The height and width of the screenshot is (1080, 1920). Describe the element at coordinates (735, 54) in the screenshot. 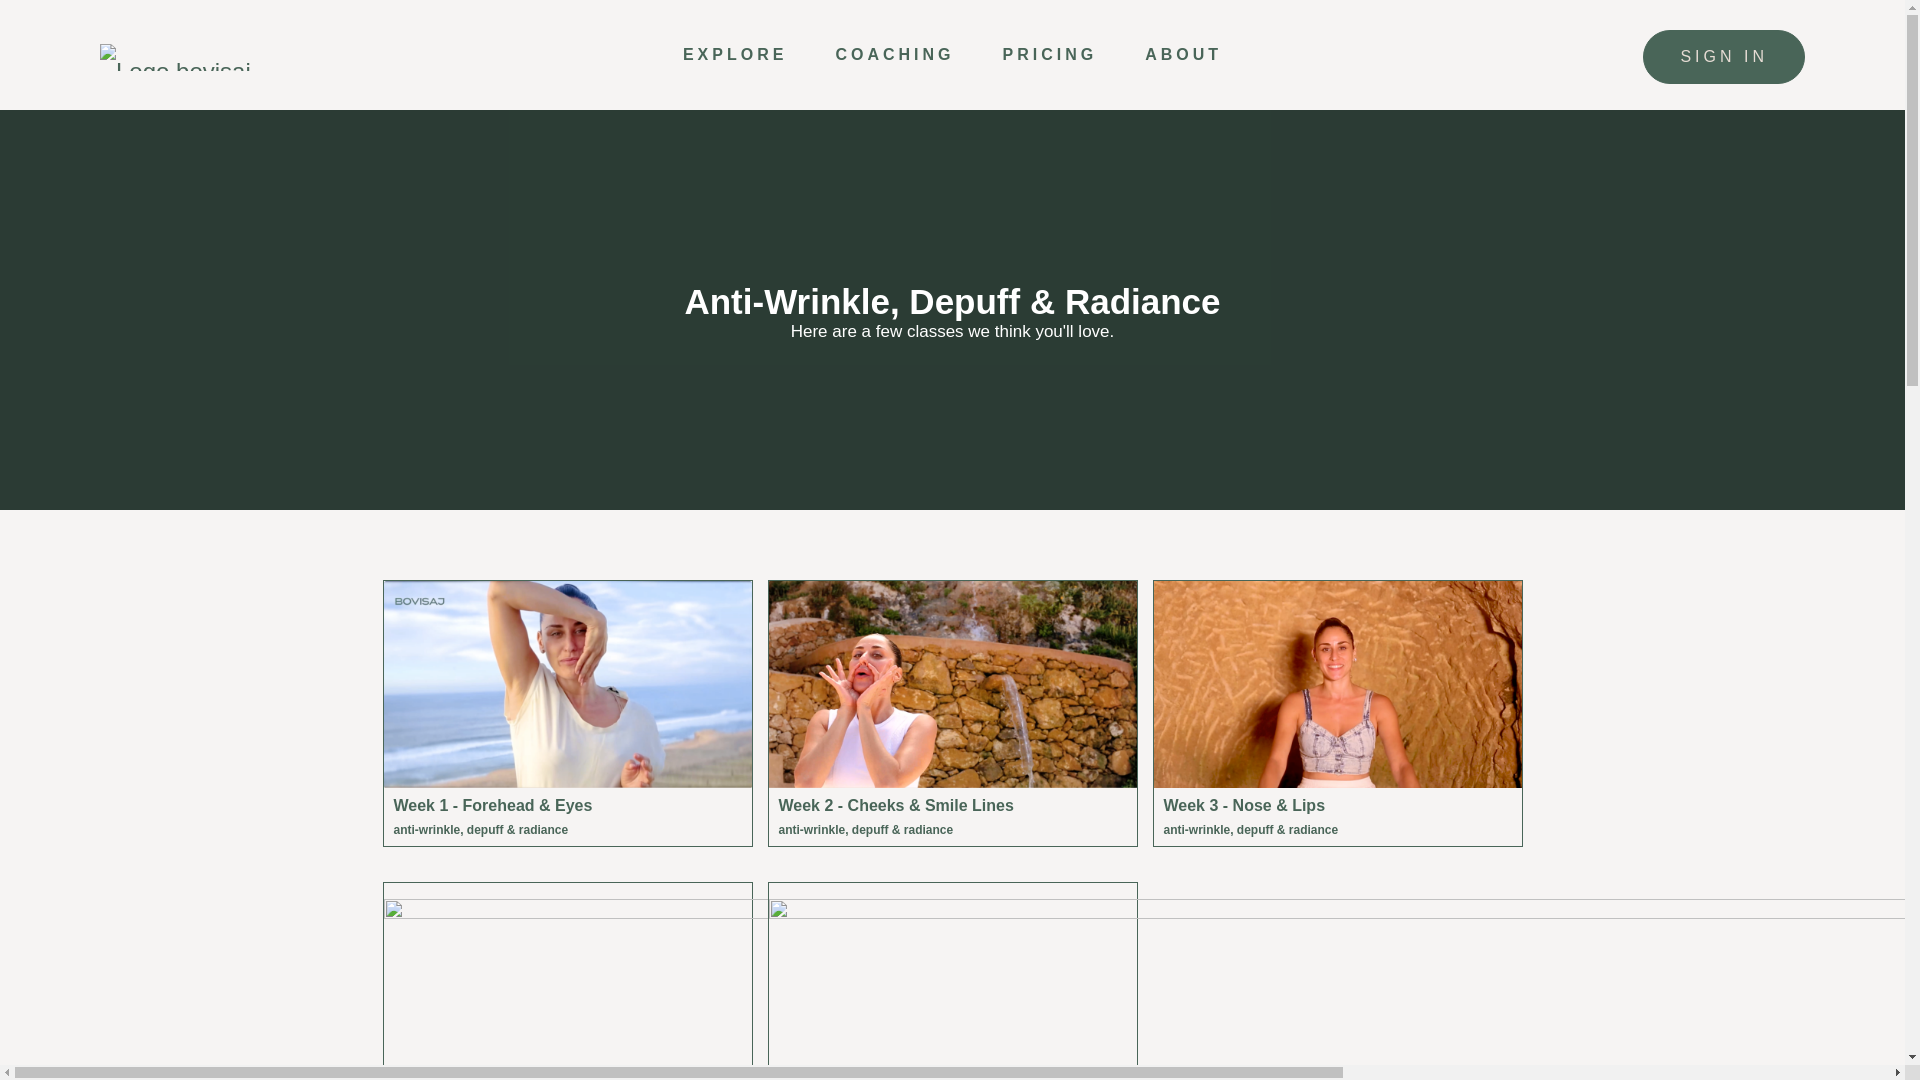

I see `EXPLORE` at that location.